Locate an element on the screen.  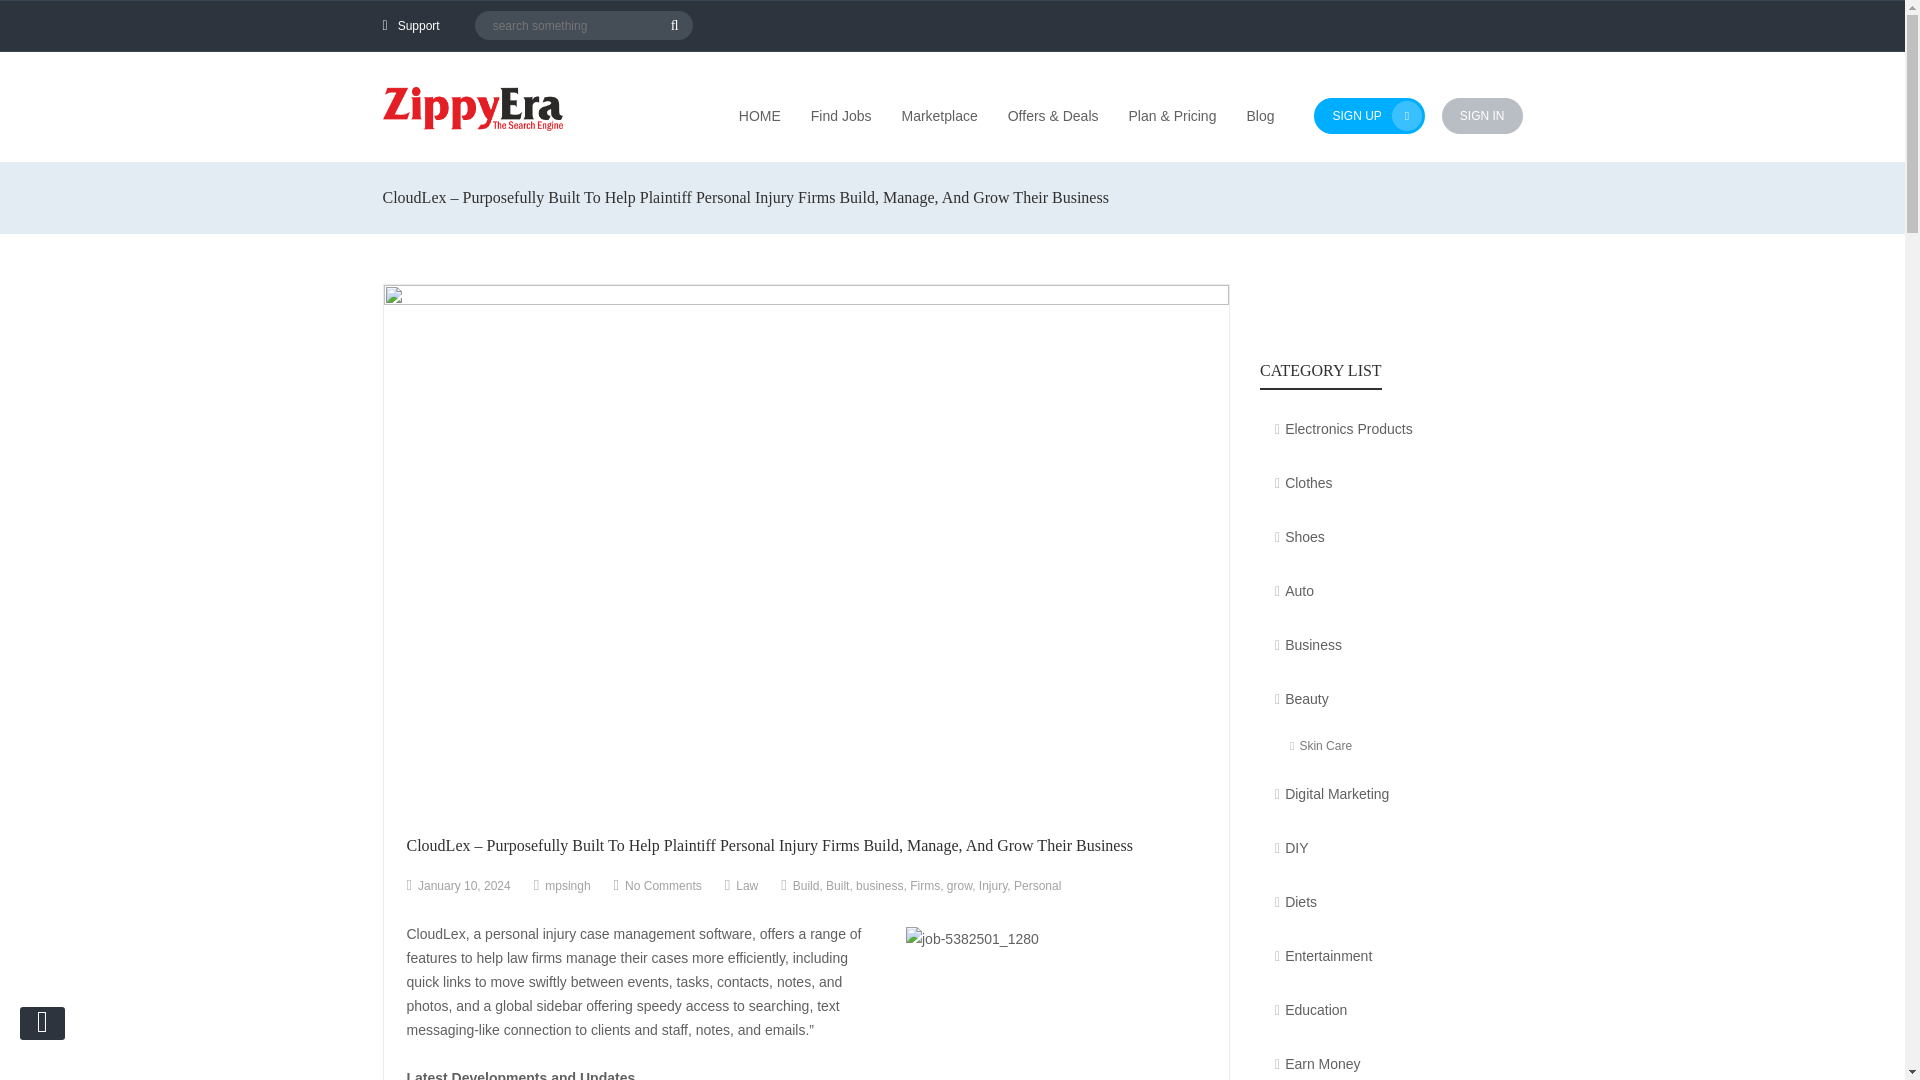
Find Jobs is located at coordinates (840, 116).